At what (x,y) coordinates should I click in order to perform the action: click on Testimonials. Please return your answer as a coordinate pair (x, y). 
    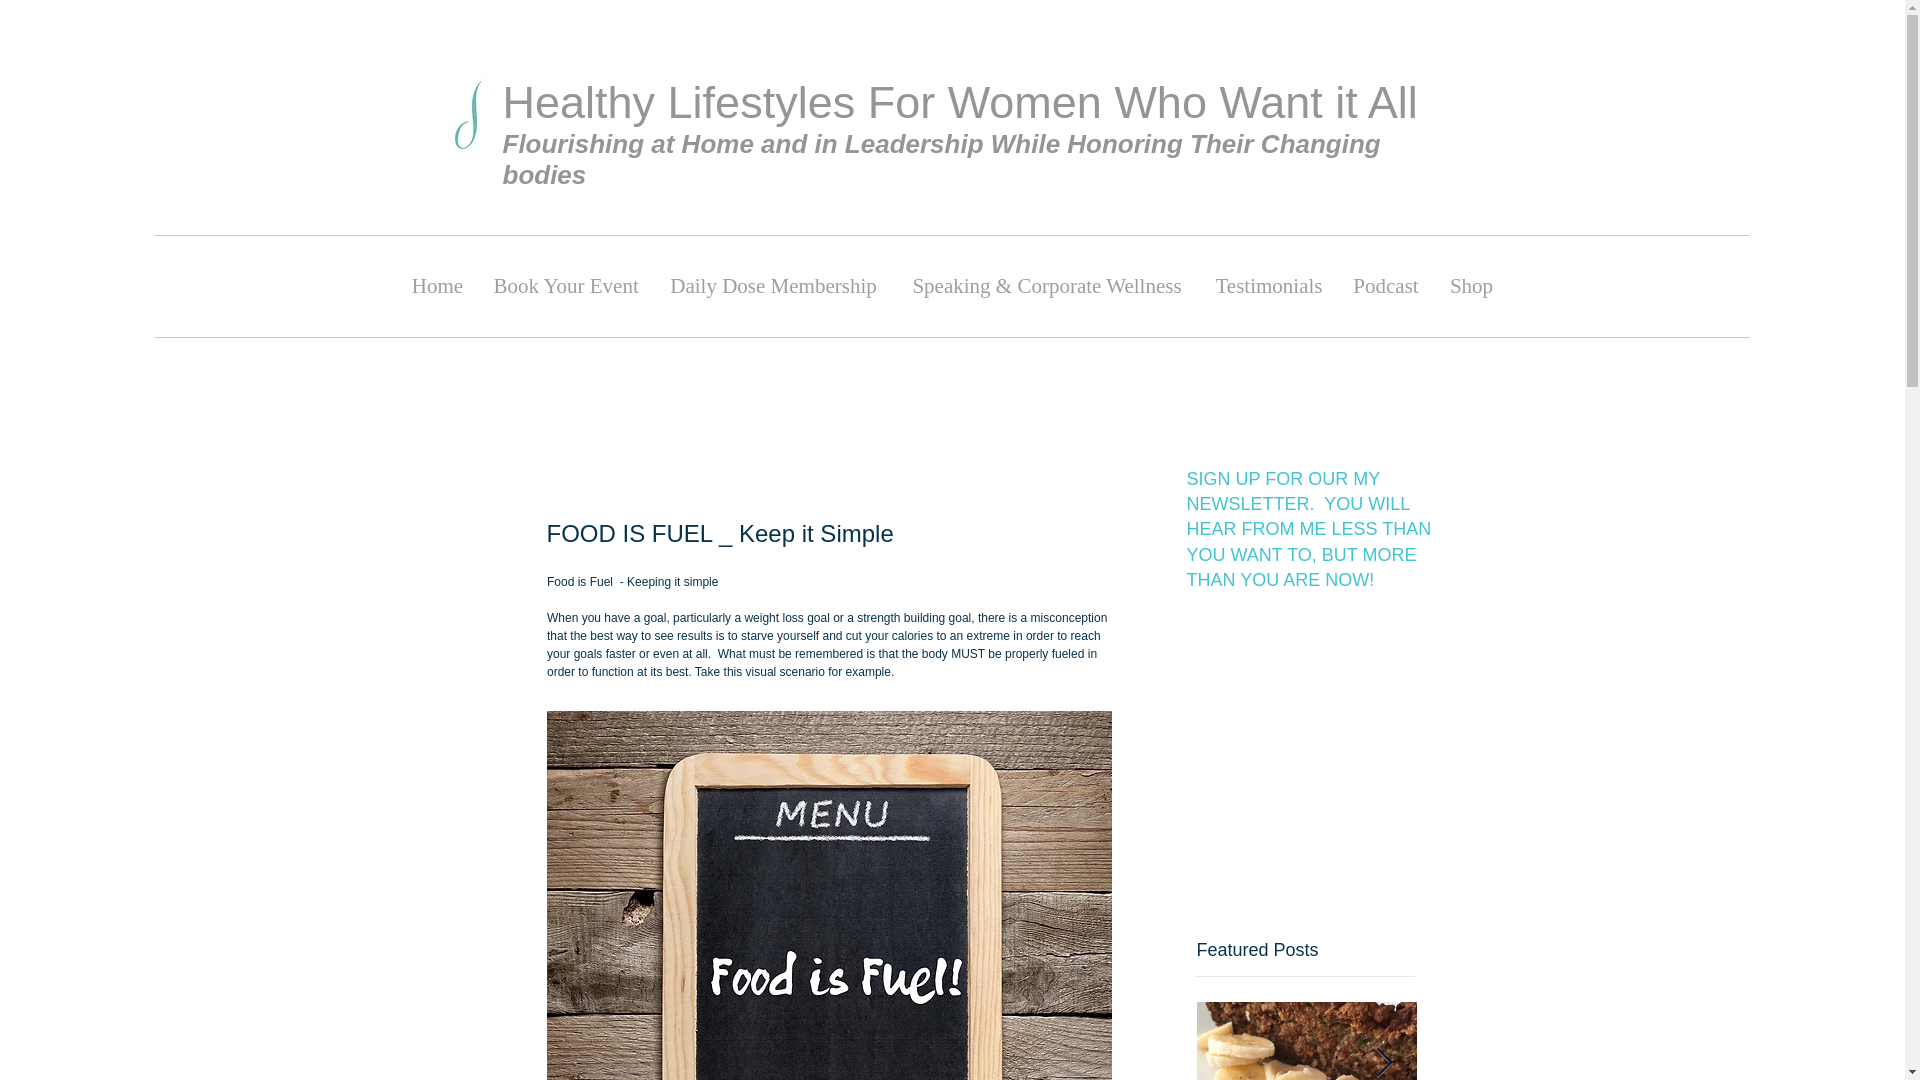
    Looking at the image, I should click on (1268, 286).